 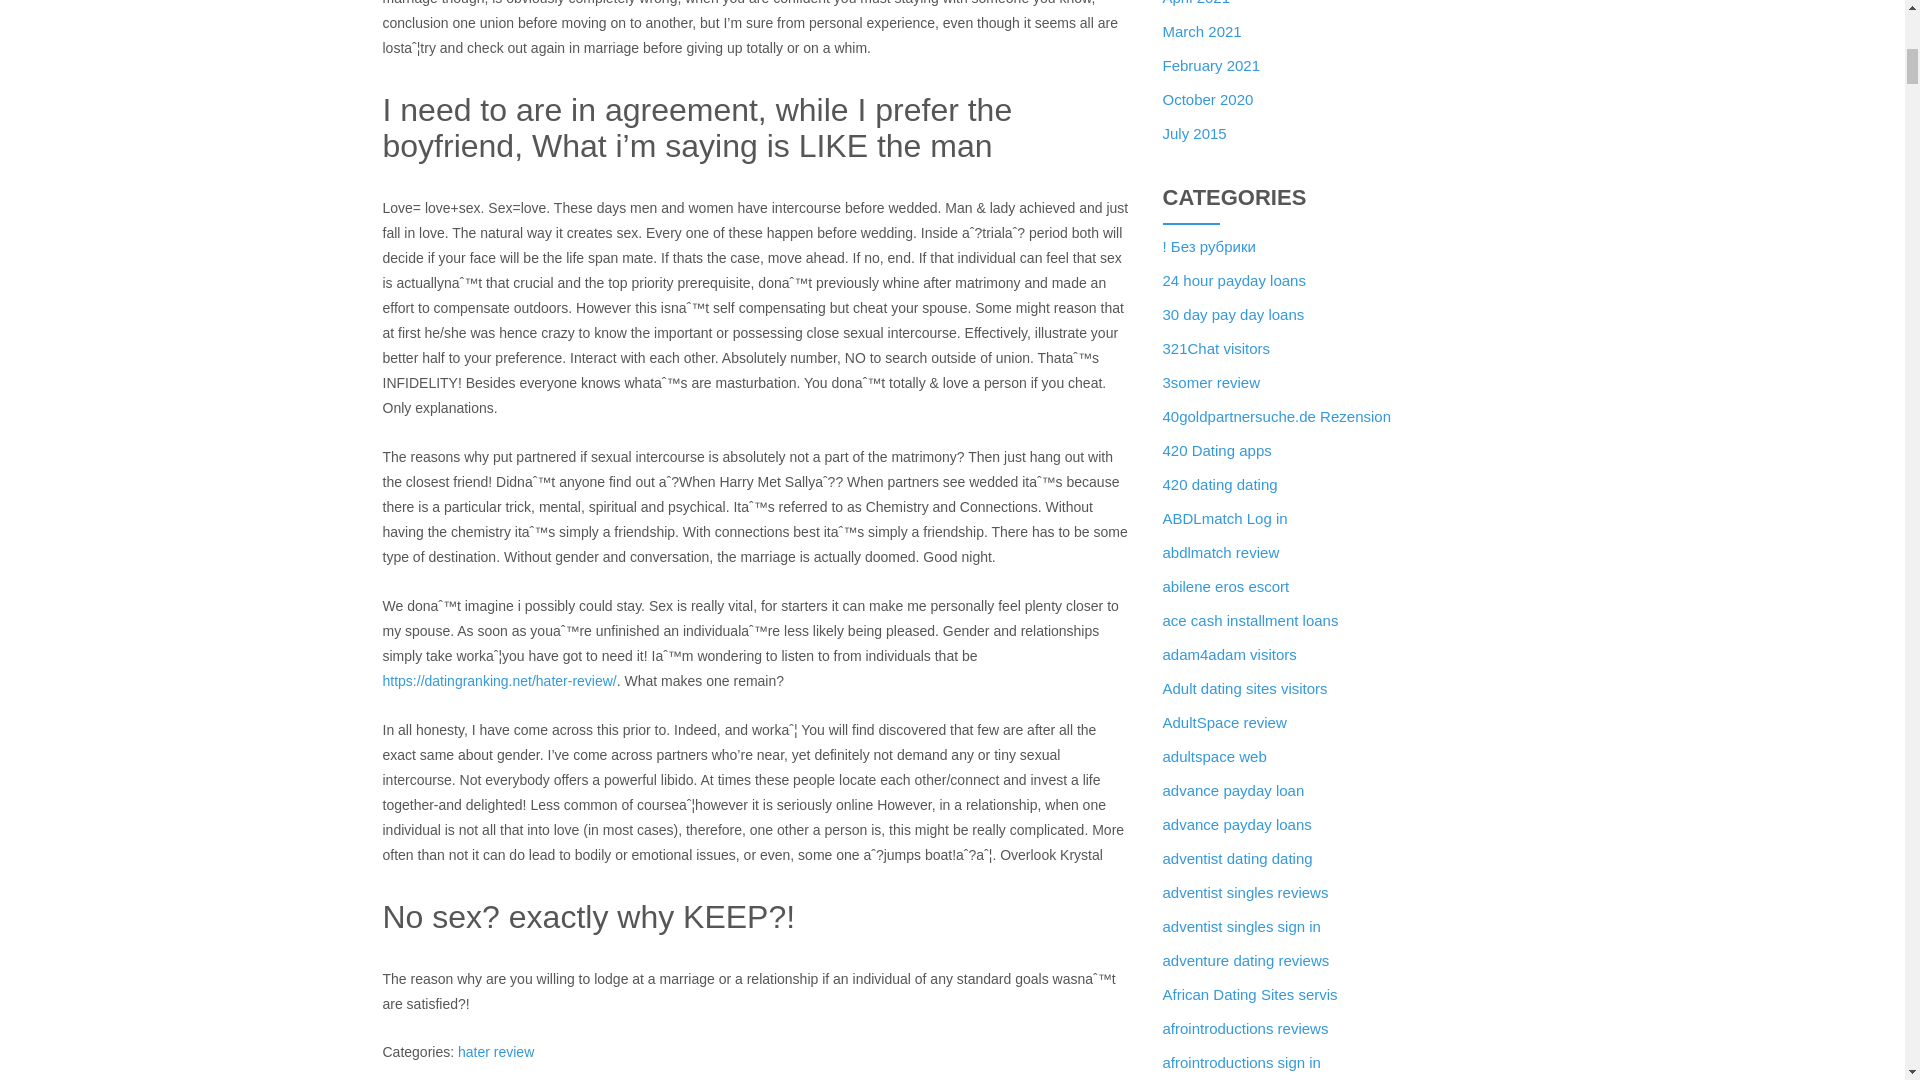 What do you see at coordinates (1196, 3) in the screenshot?
I see `April 2021` at bounding box center [1196, 3].